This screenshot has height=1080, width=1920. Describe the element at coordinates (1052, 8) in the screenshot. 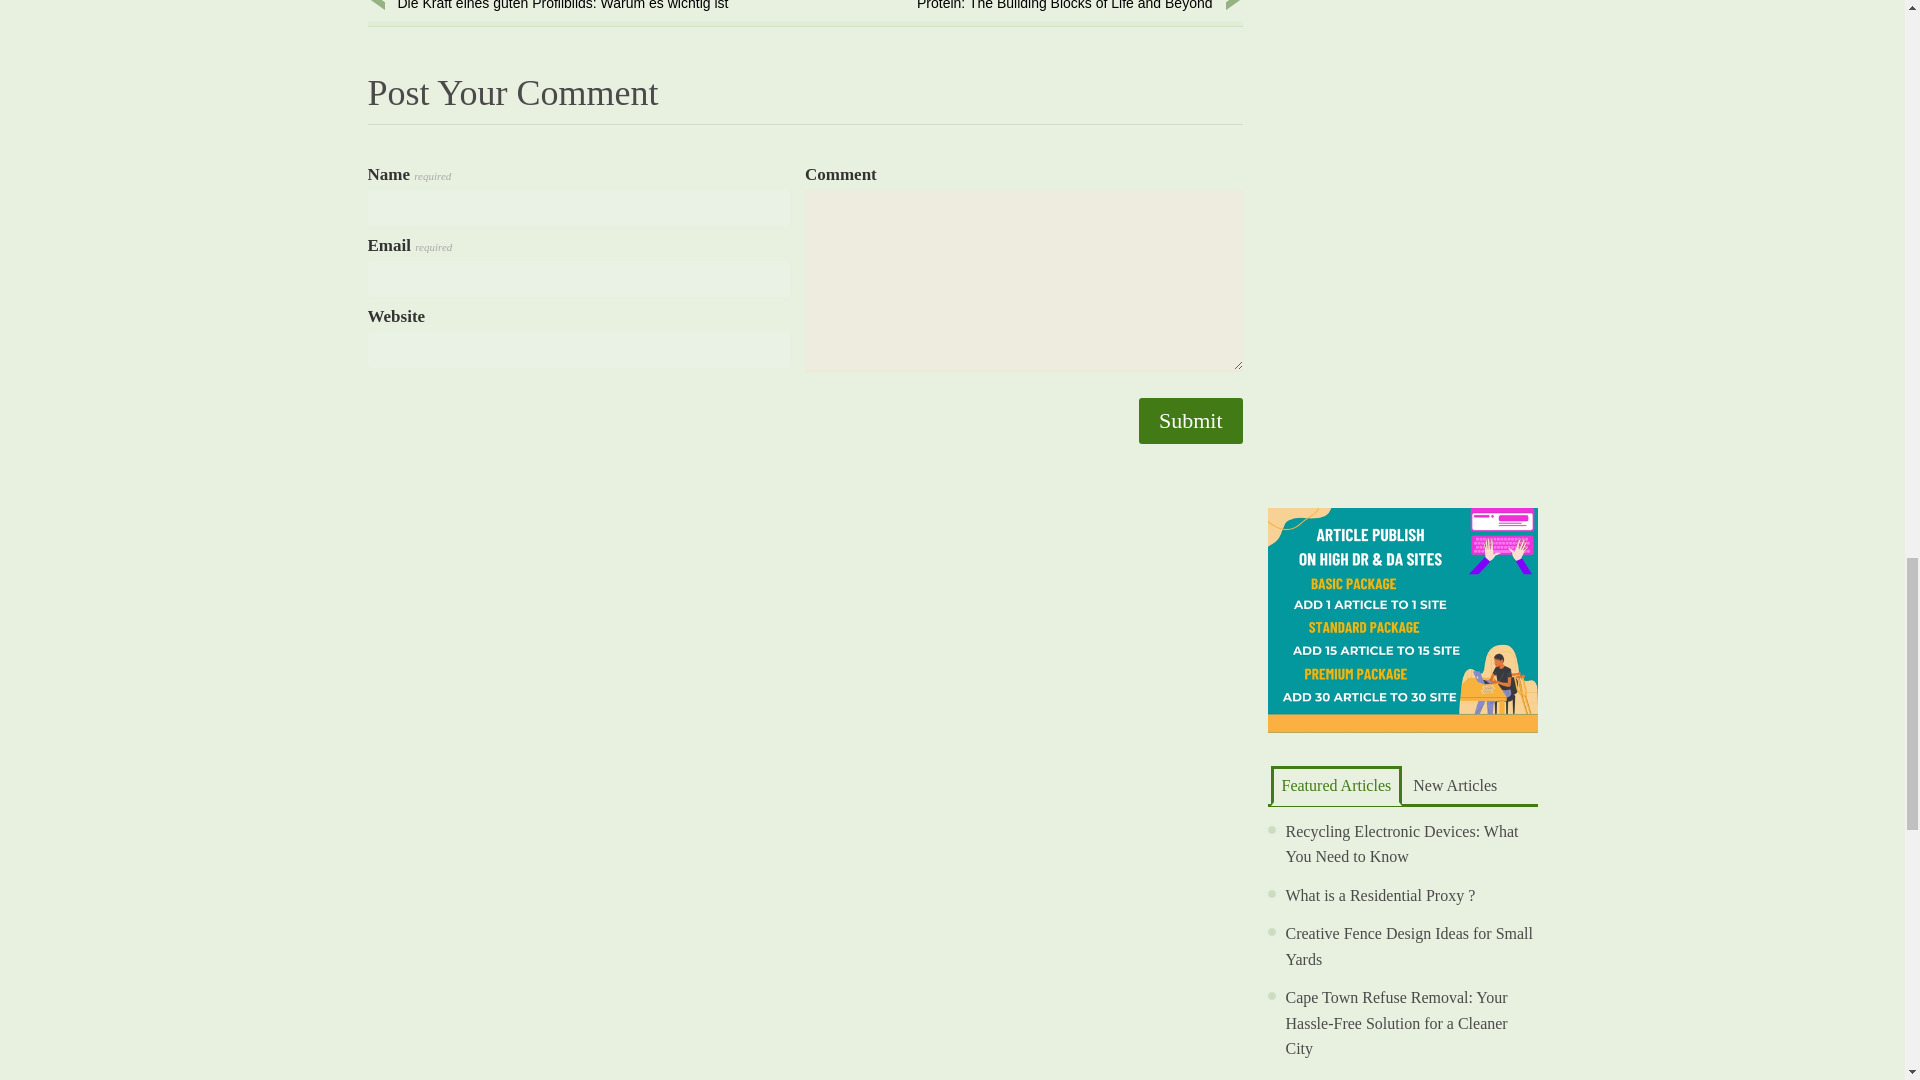

I see `Featured Articles` at that location.